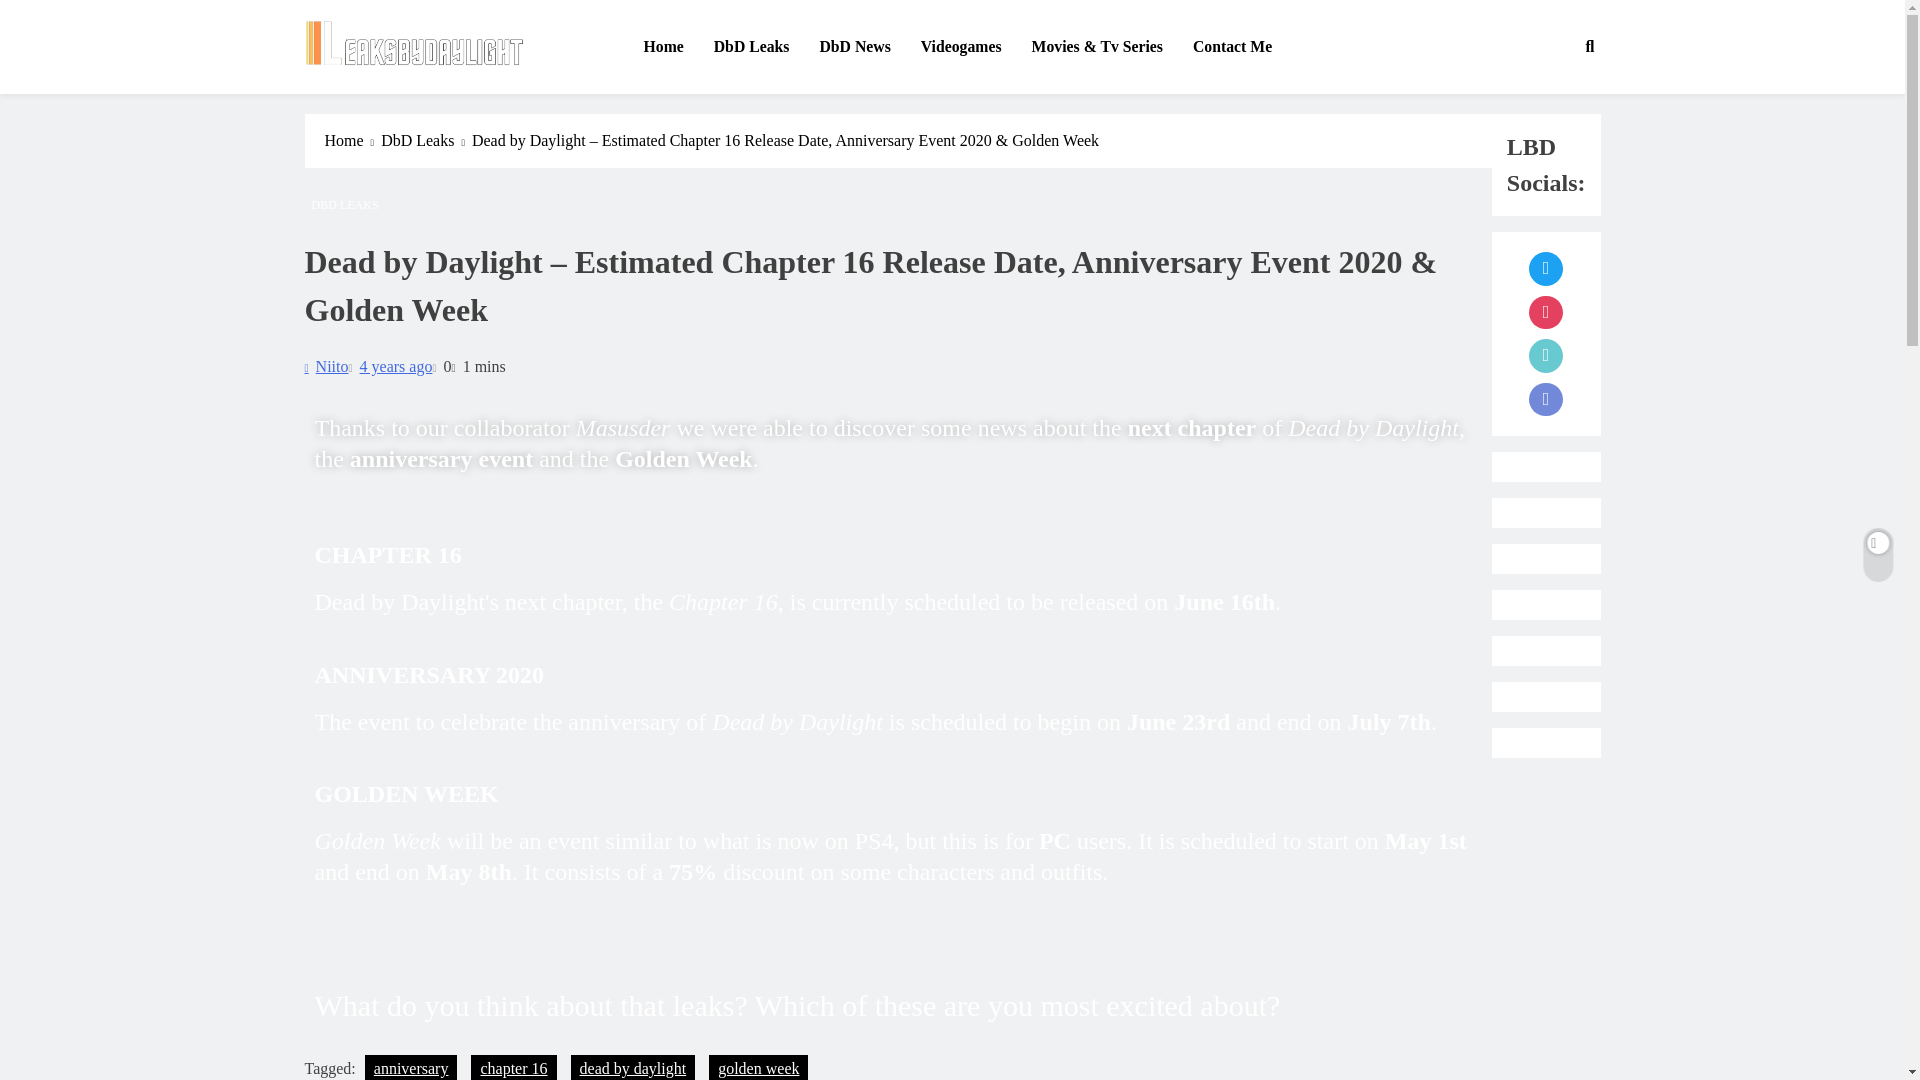  What do you see at coordinates (1546, 356) in the screenshot?
I see `Tiktok` at bounding box center [1546, 356].